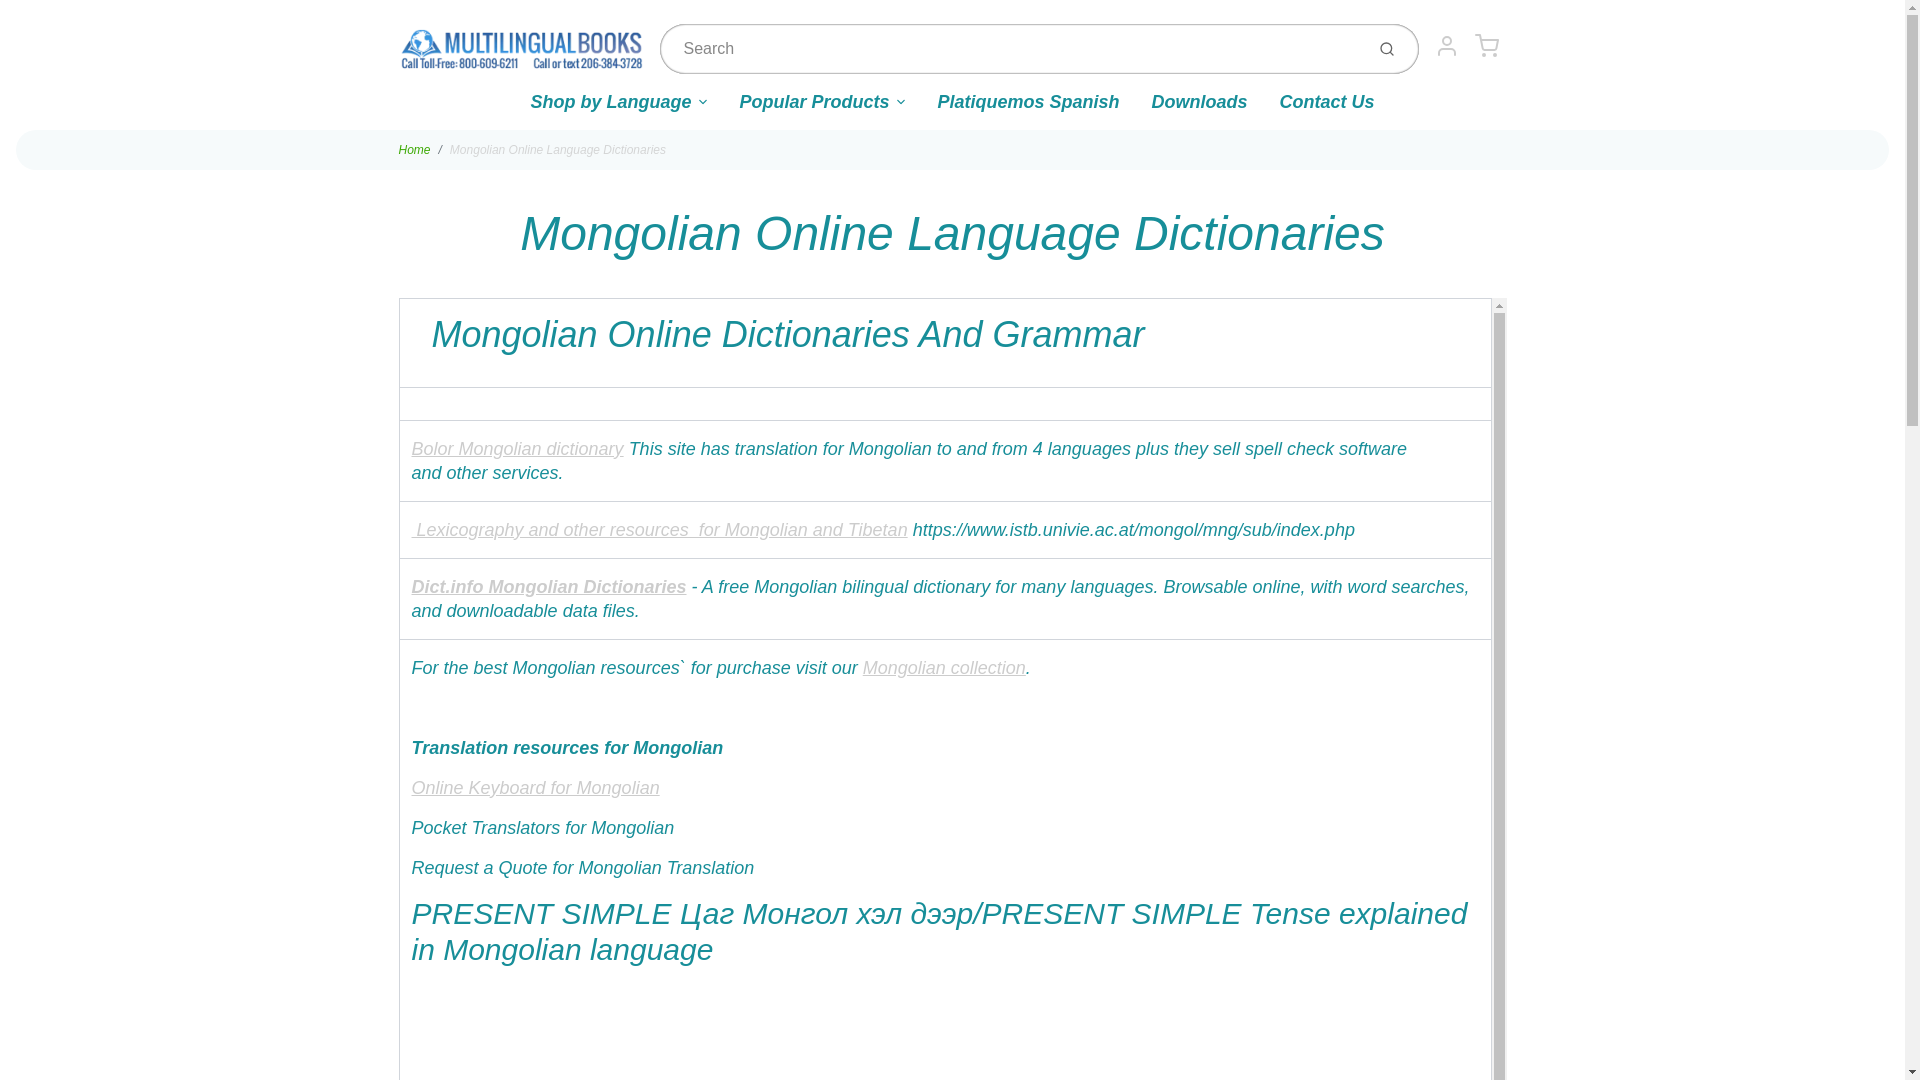  Describe the element at coordinates (944, 668) in the screenshot. I see `Mongolian courses` at that location.